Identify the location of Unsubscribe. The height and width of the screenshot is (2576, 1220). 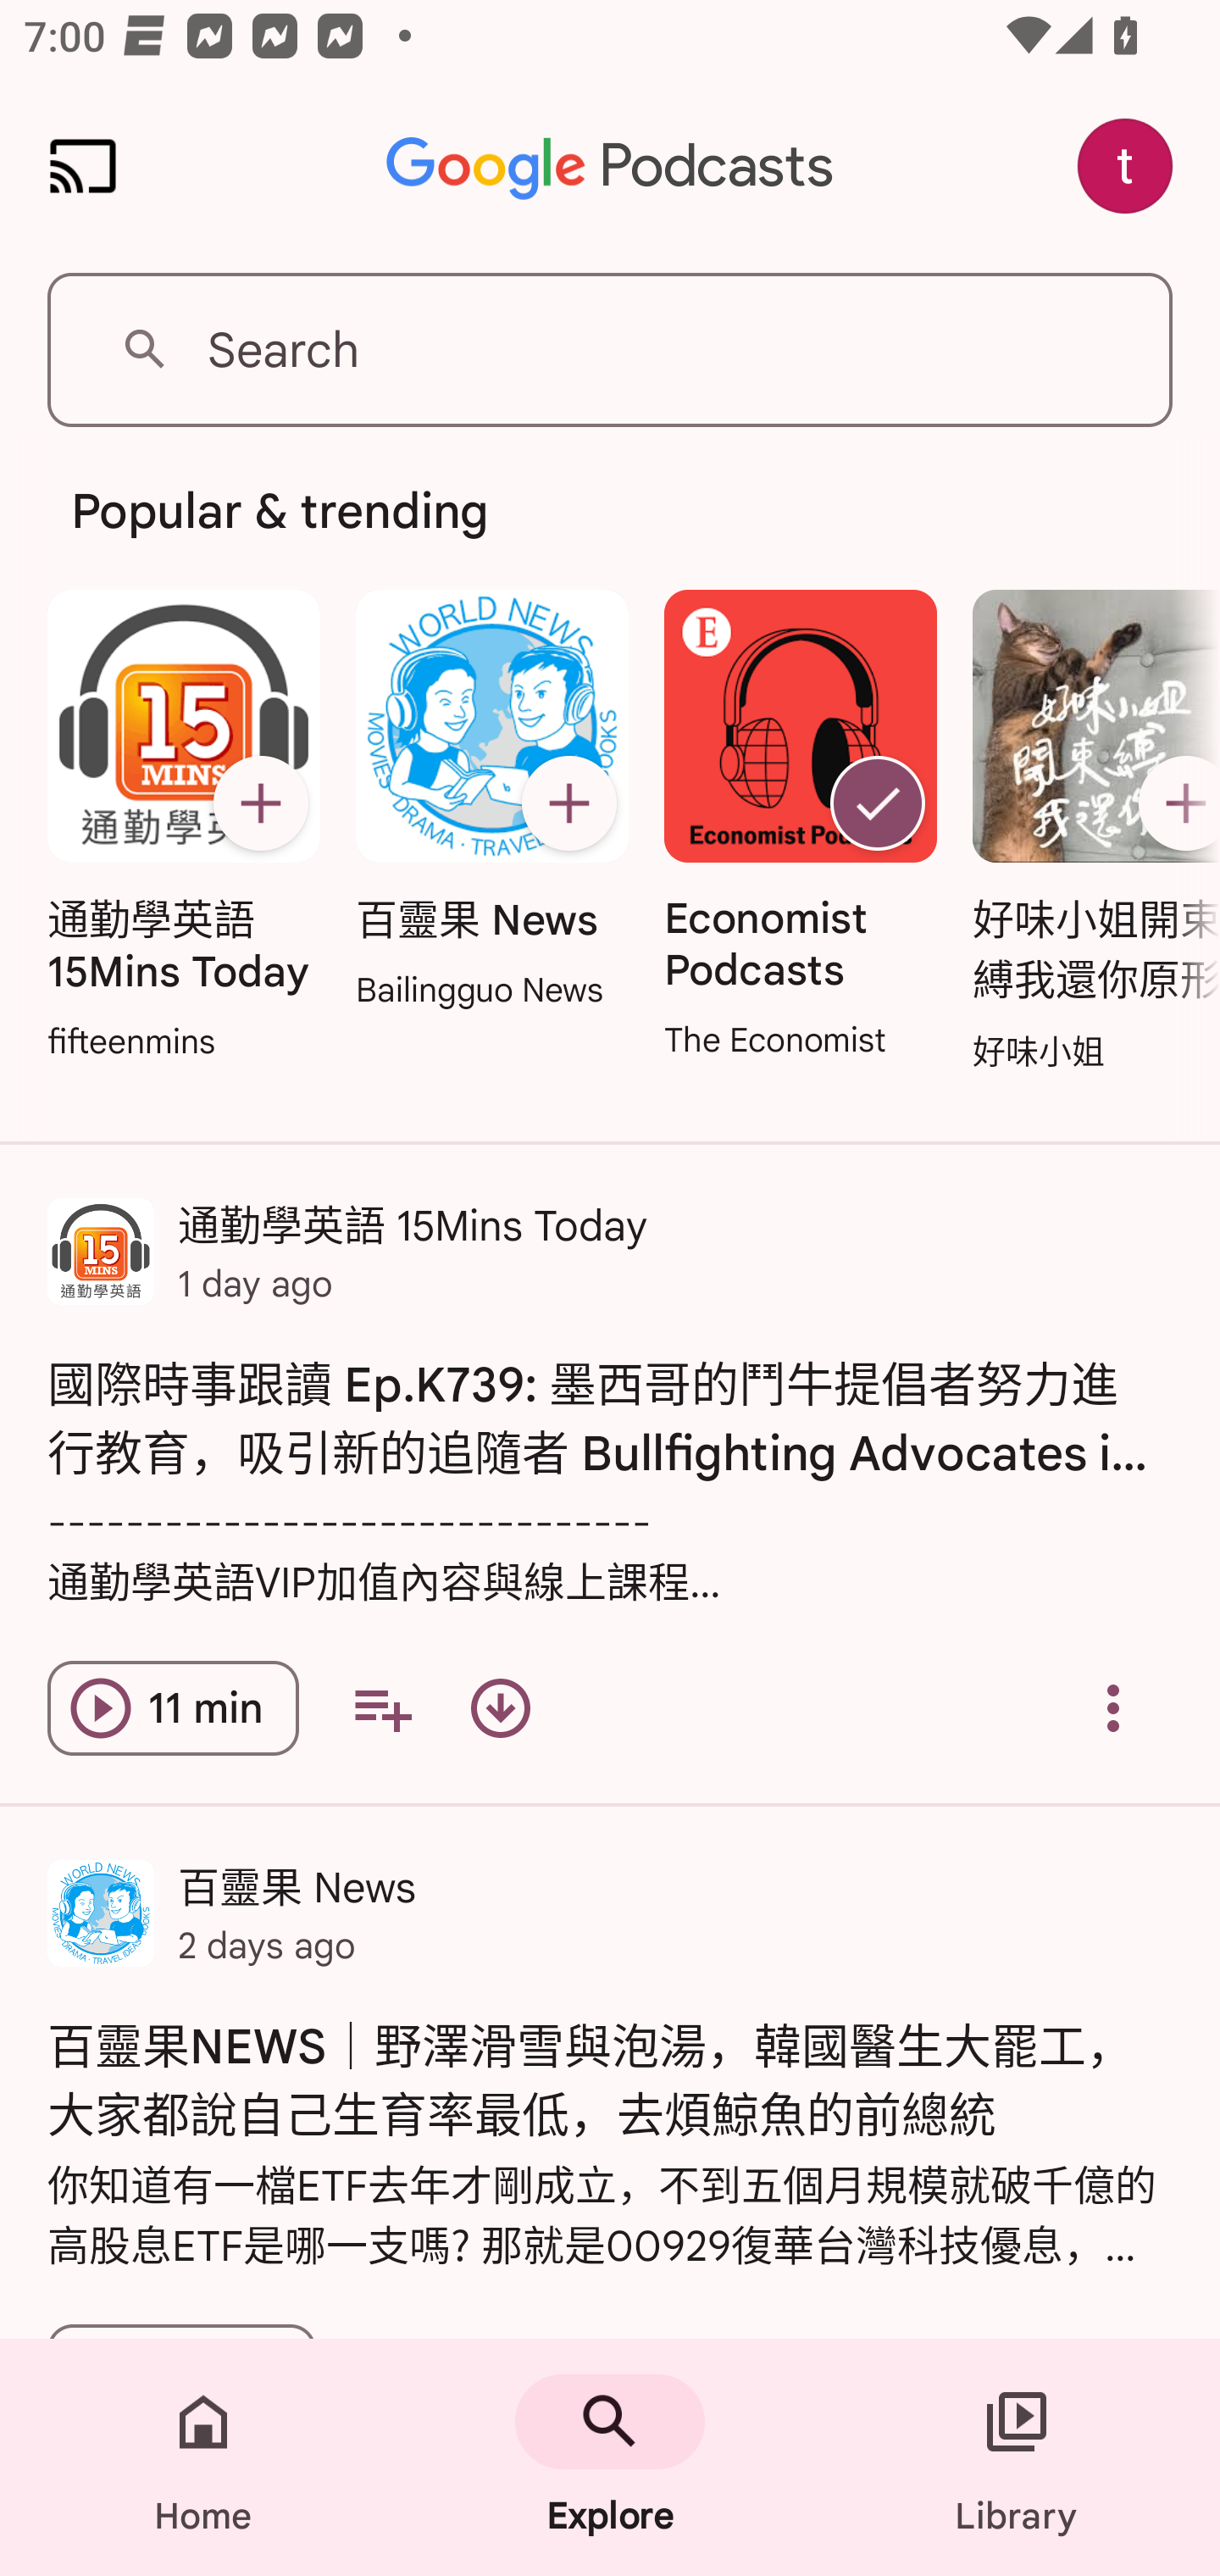
(878, 803).